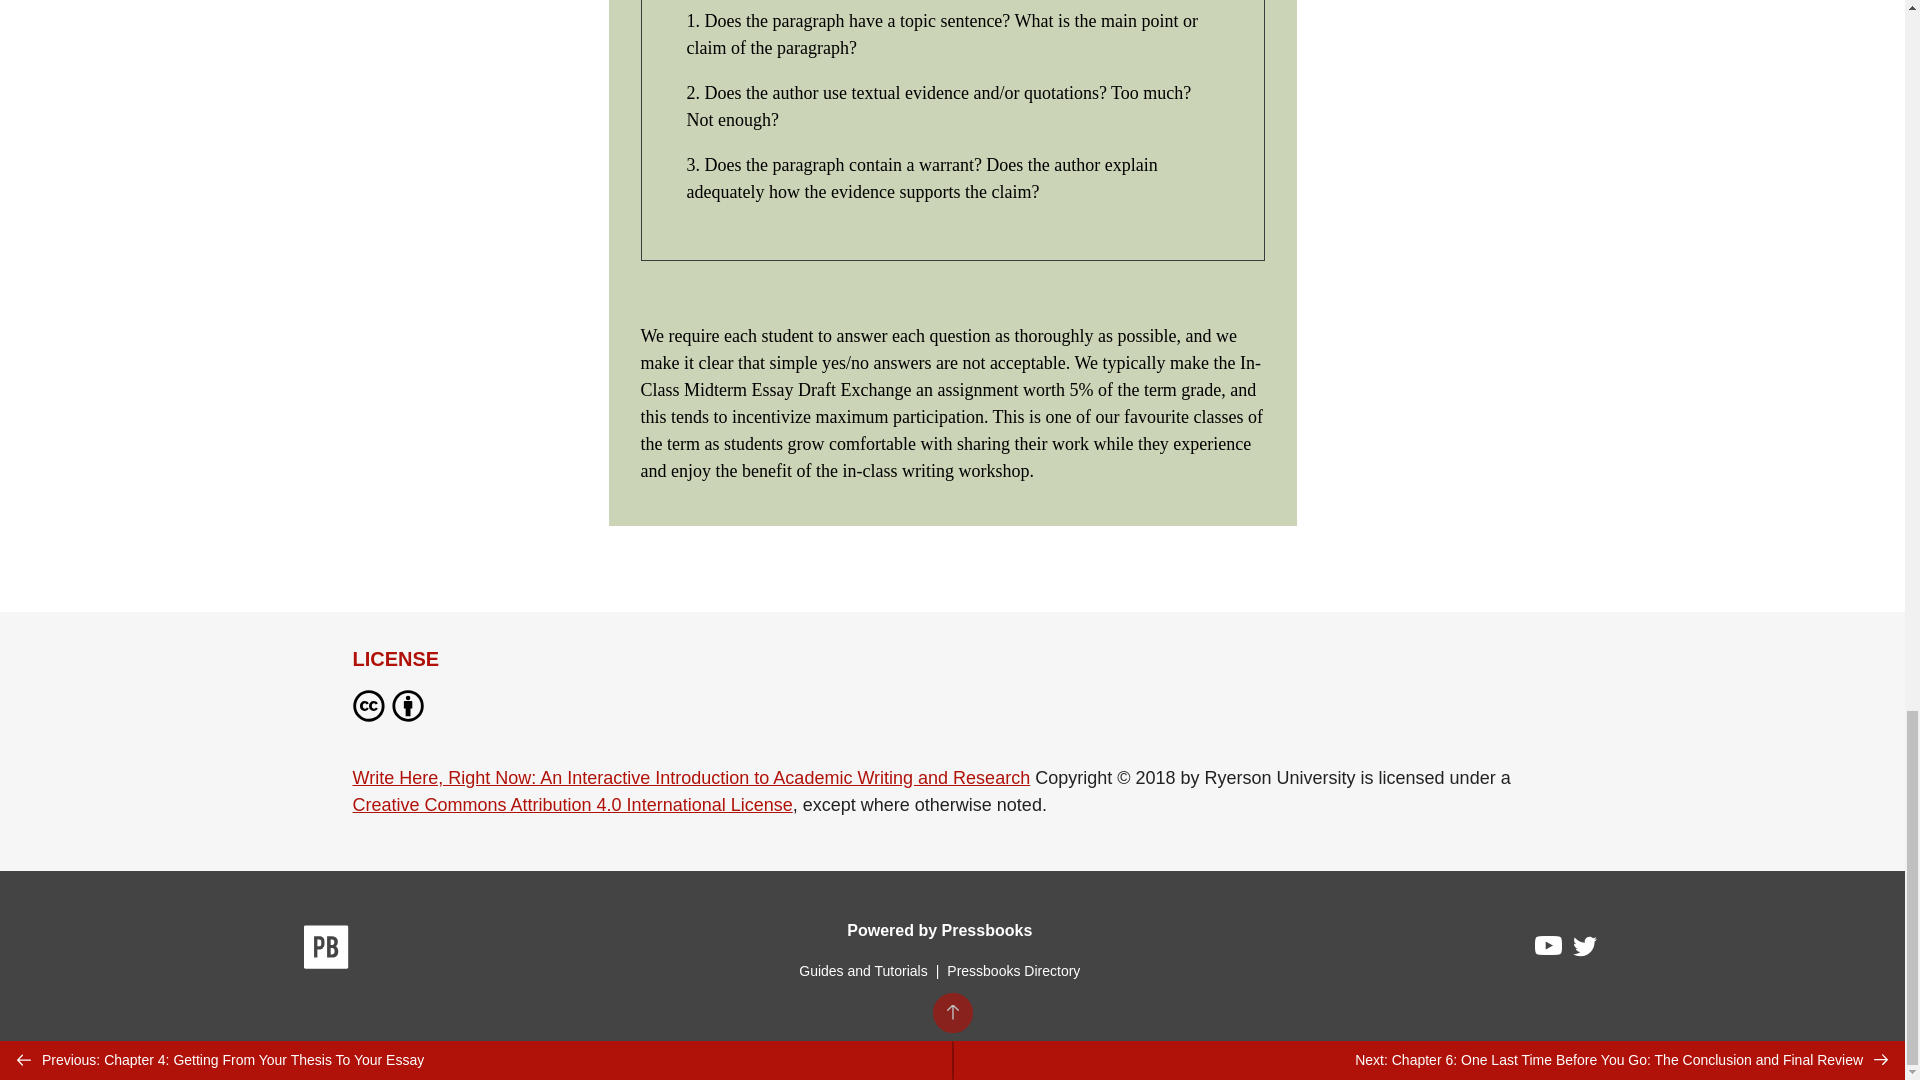  I want to click on Pressbooks on YouTube, so click(1549, 950).